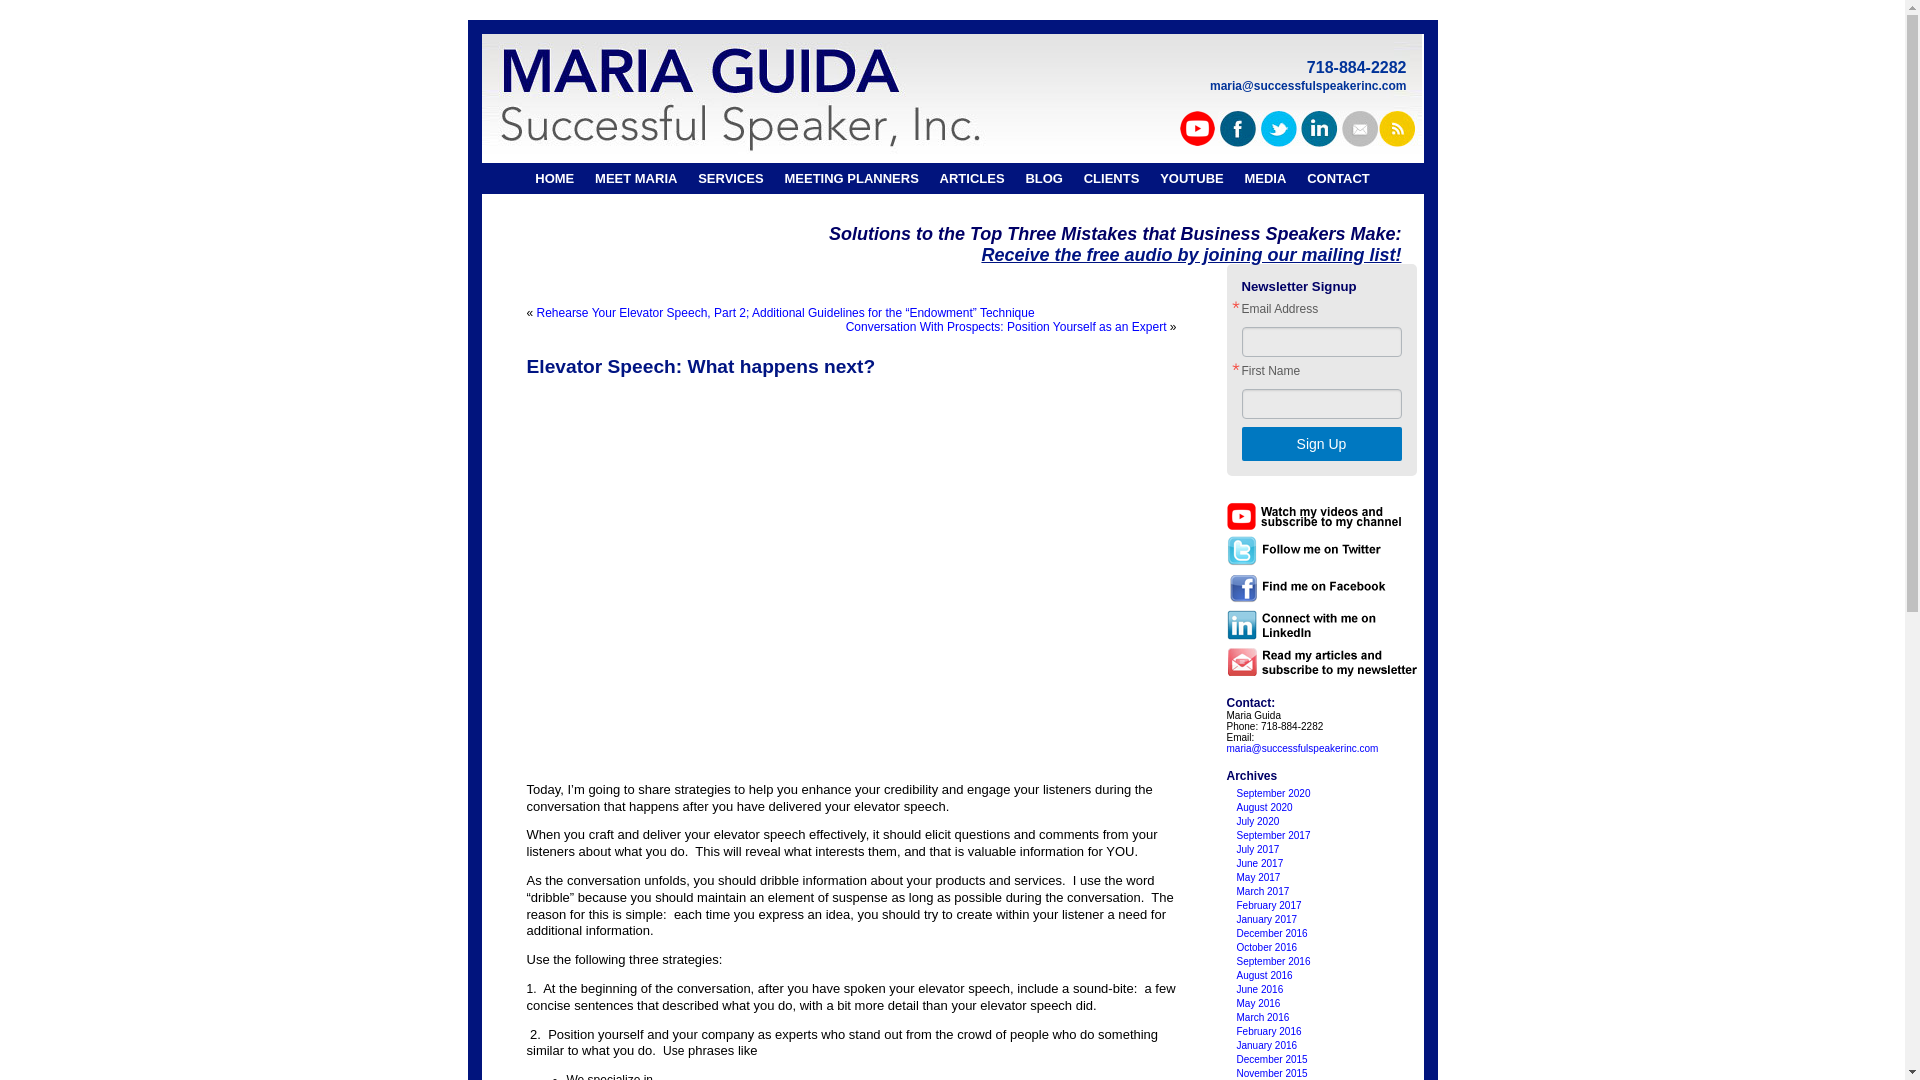  I want to click on Receive the free audio by joining our mailing list!, so click(1191, 254).